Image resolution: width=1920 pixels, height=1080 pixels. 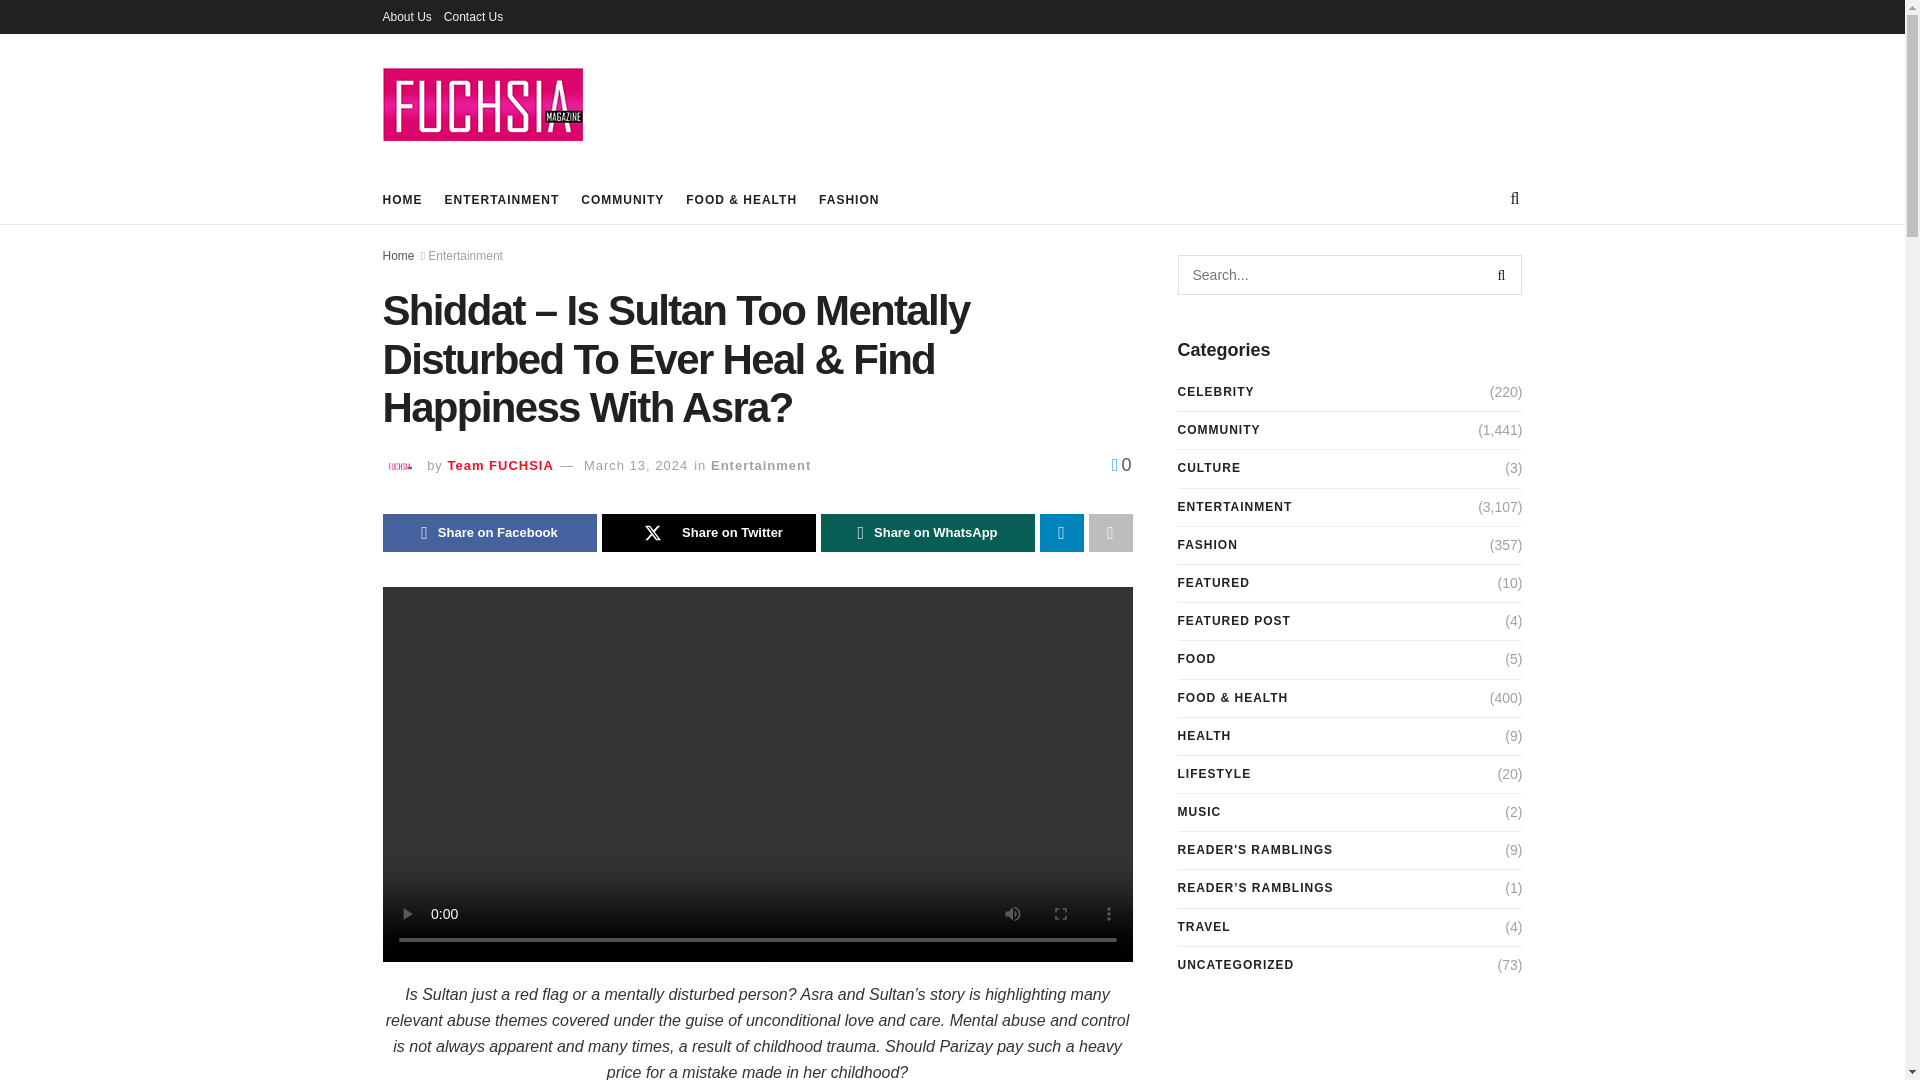 I want to click on HOME, so click(x=402, y=199).